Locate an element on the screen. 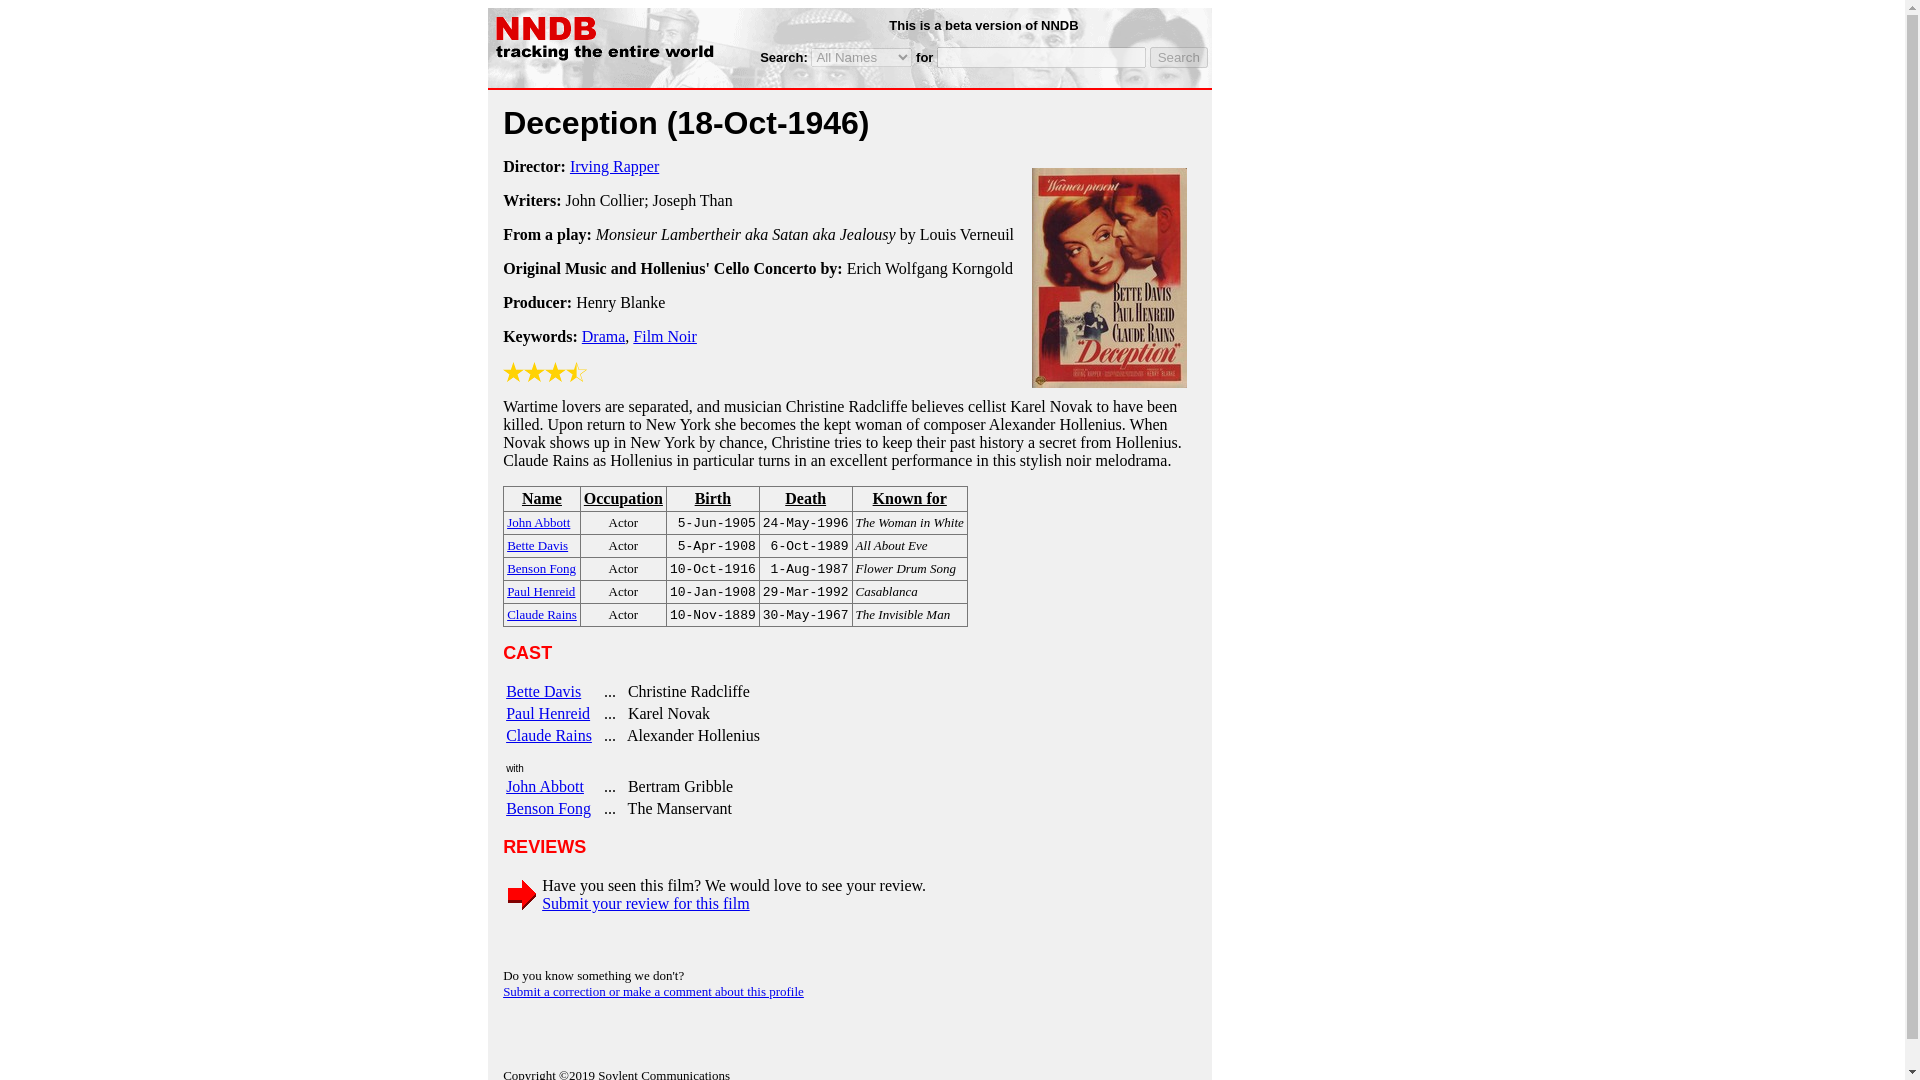  John Abbott is located at coordinates (538, 522).